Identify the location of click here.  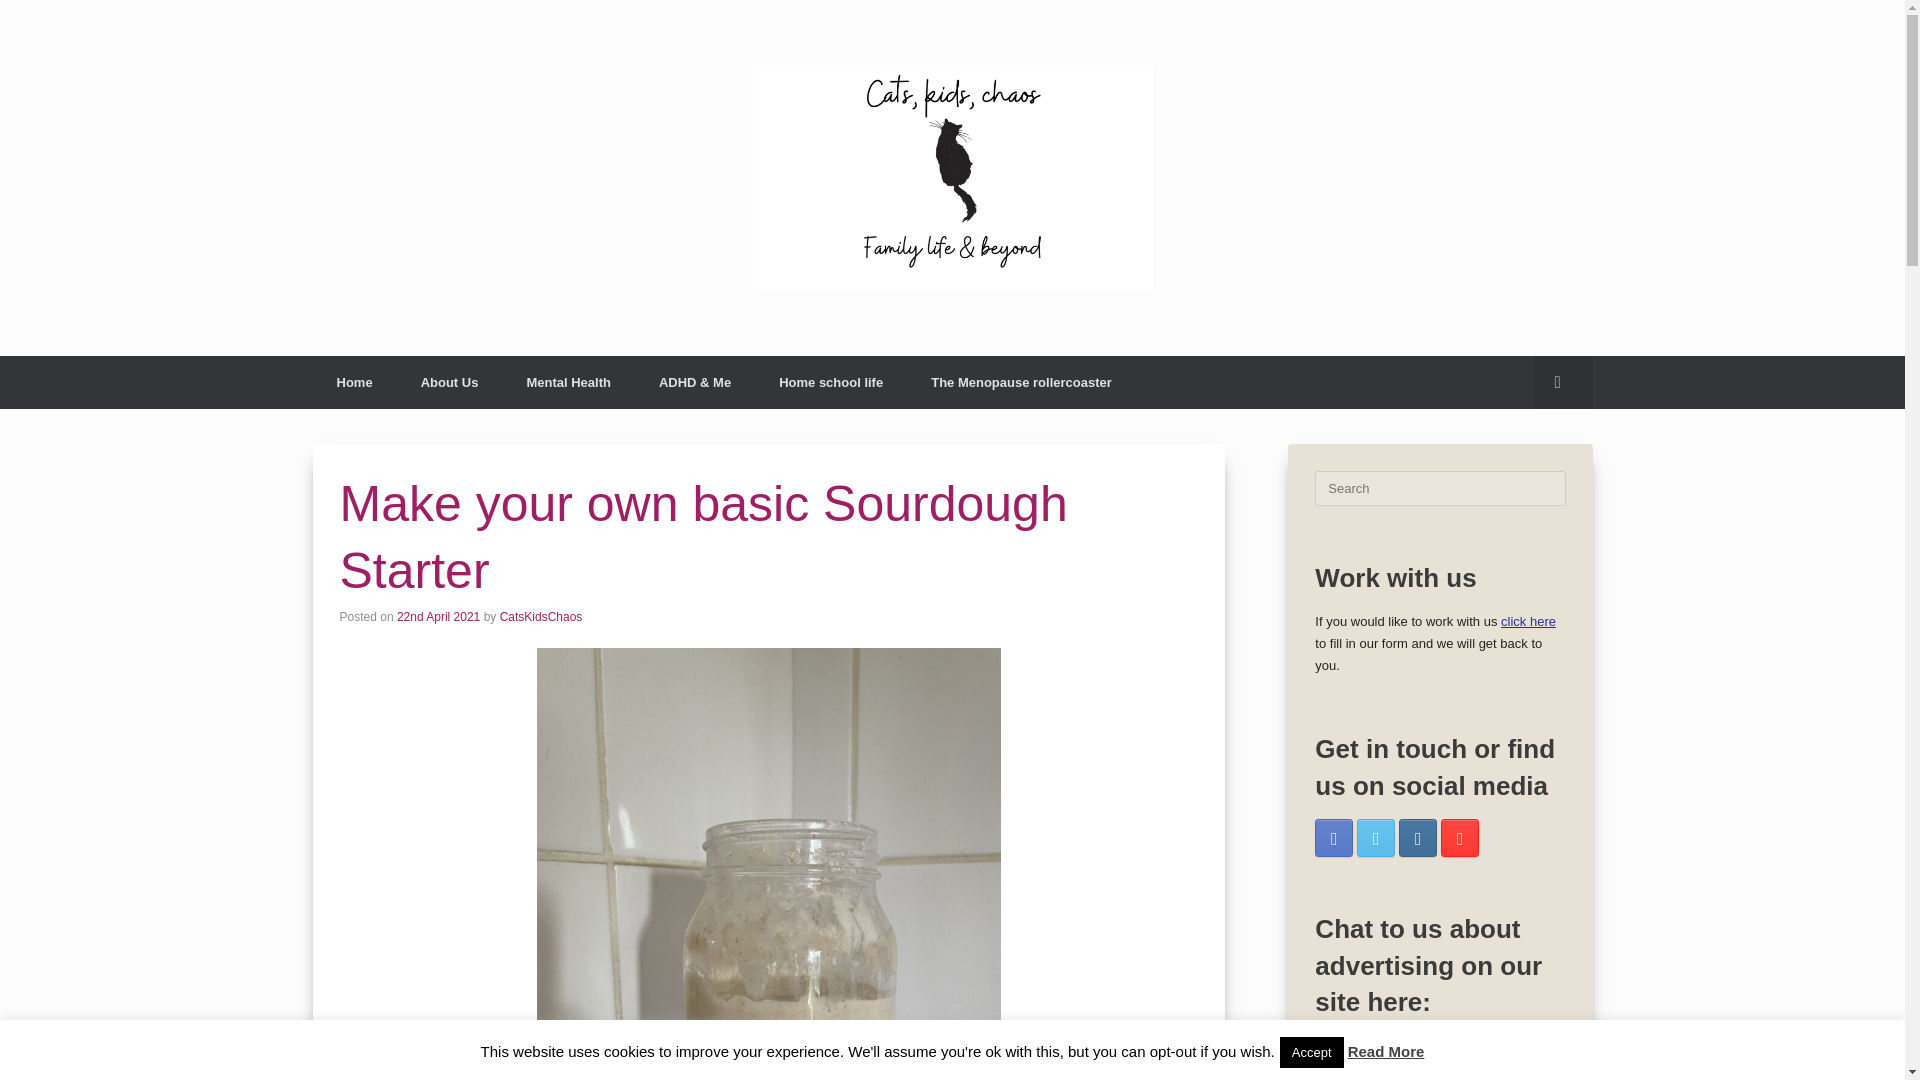
(1528, 621).